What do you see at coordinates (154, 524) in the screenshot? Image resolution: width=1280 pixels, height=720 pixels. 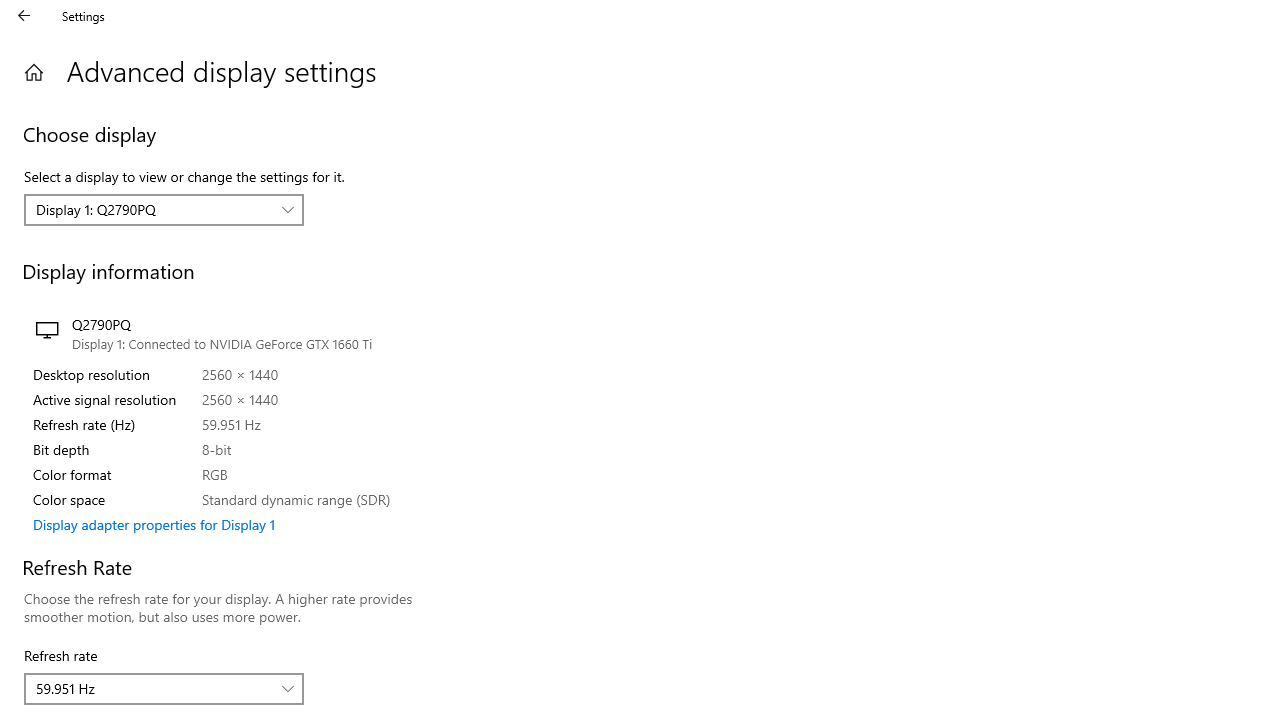 I see `Display adapter properties for Display 1` at bounding box center [154, 524].